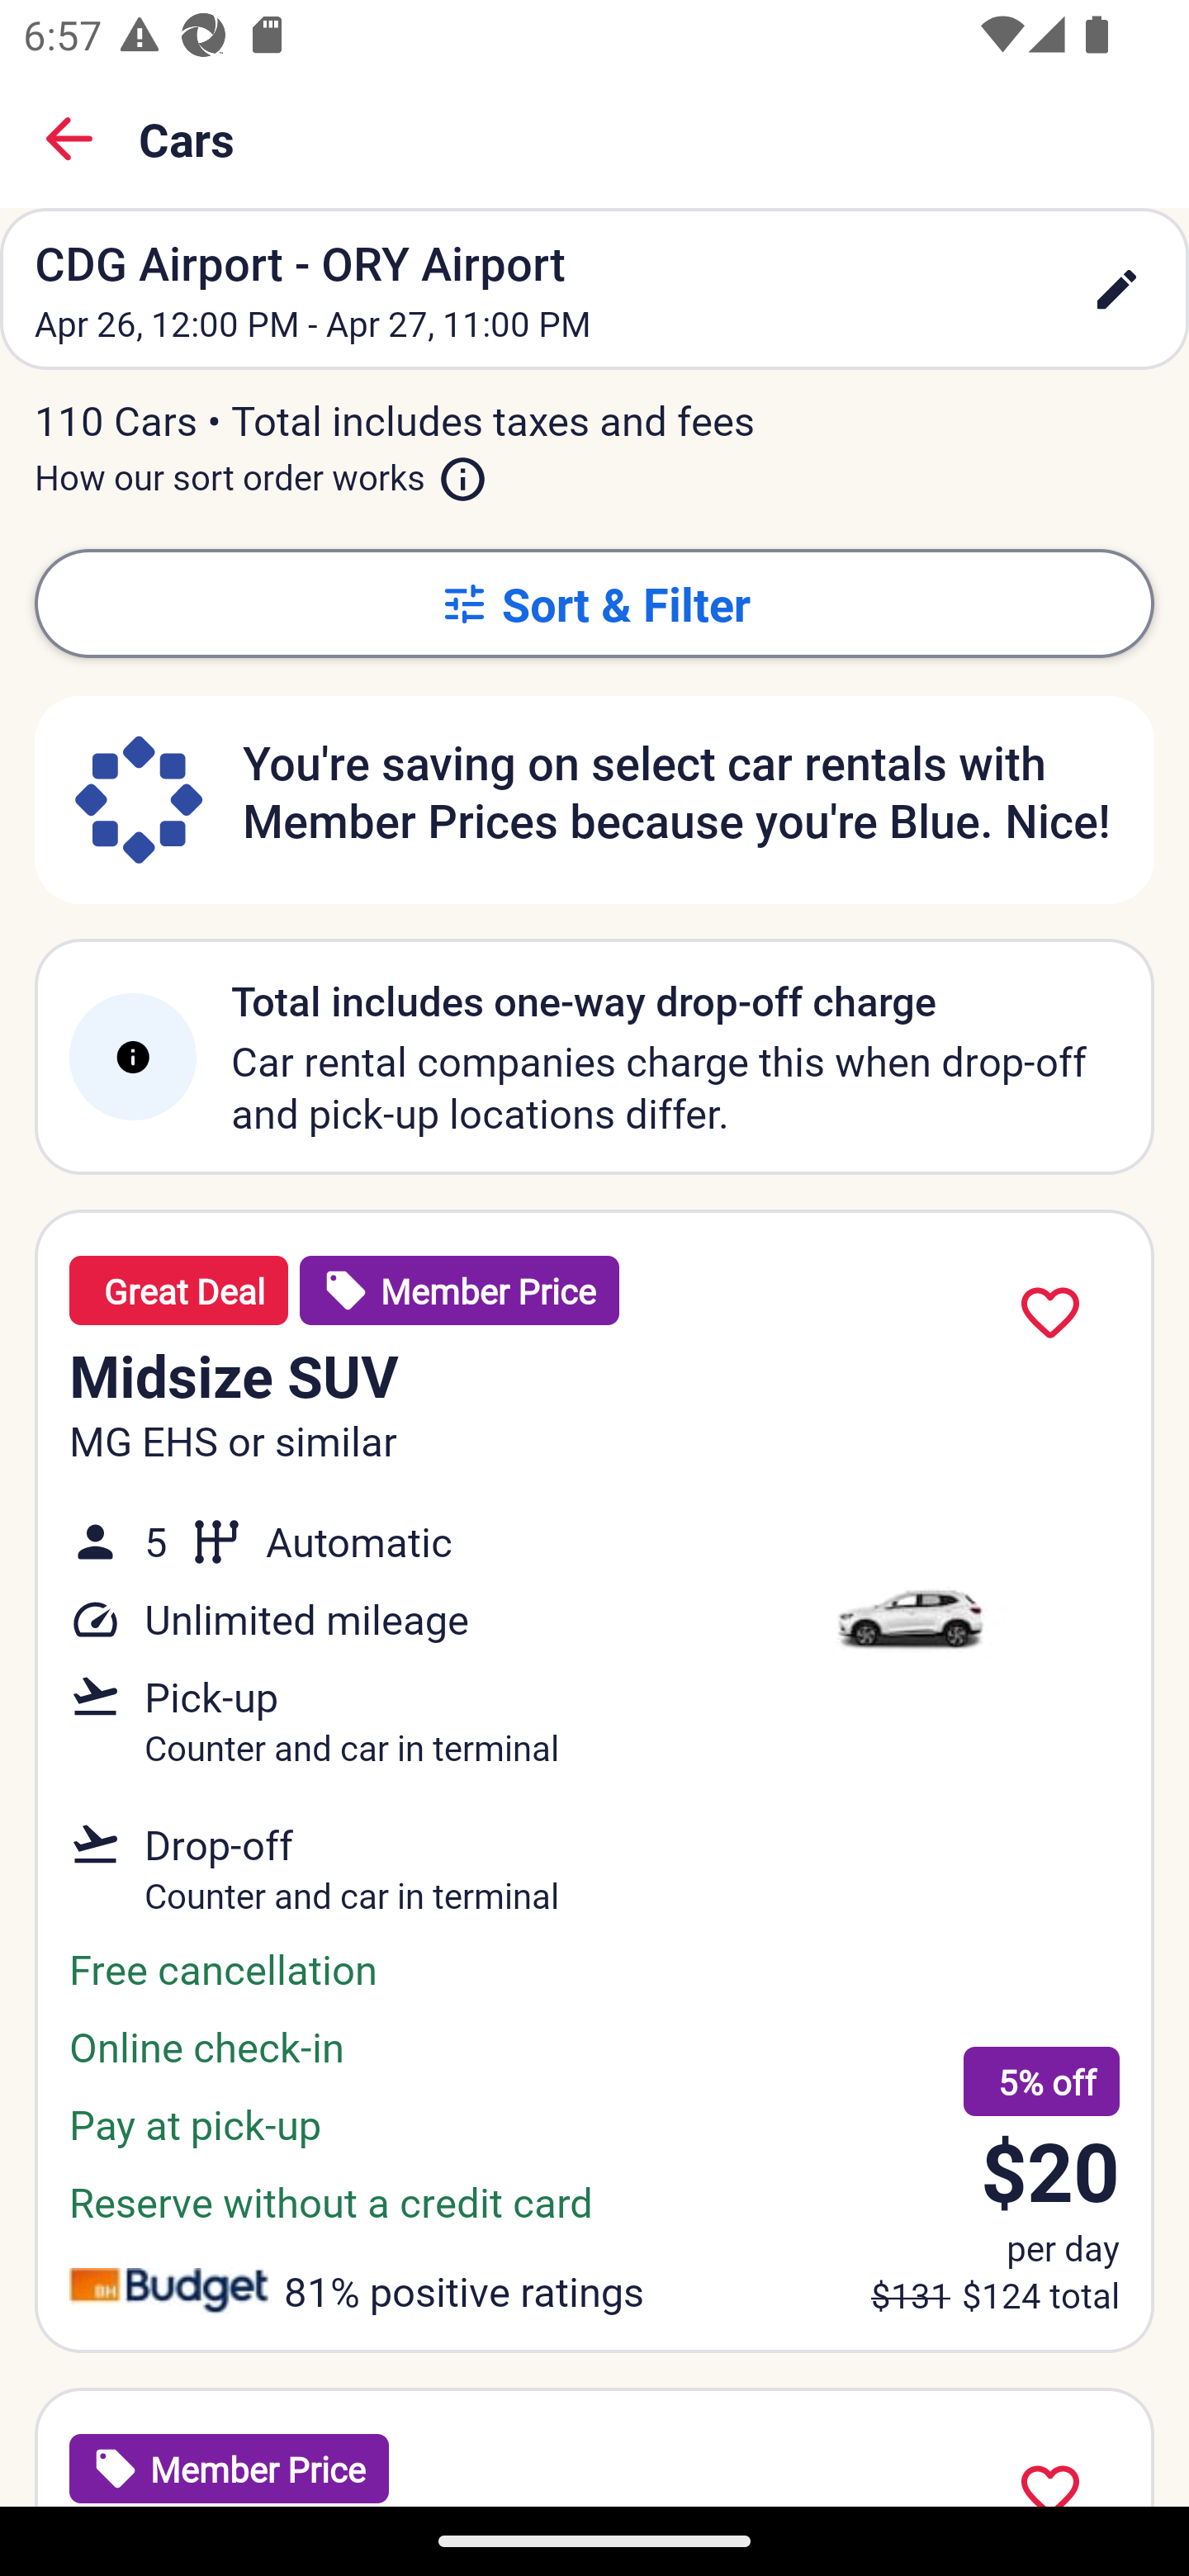 This screenshot has height=2576, width=1189. I want to click on Sort & Filter, so click(594, 603).